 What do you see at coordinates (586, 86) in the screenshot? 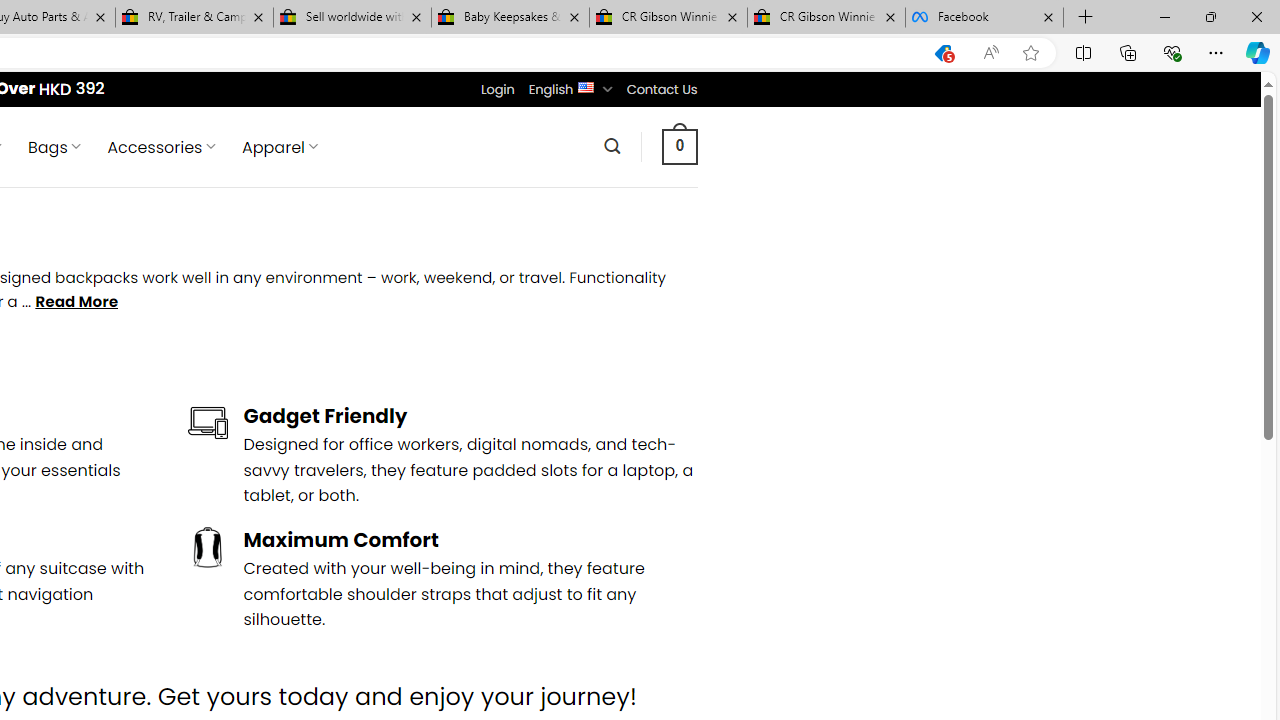
I see `English` at bounding box center [586, 86].